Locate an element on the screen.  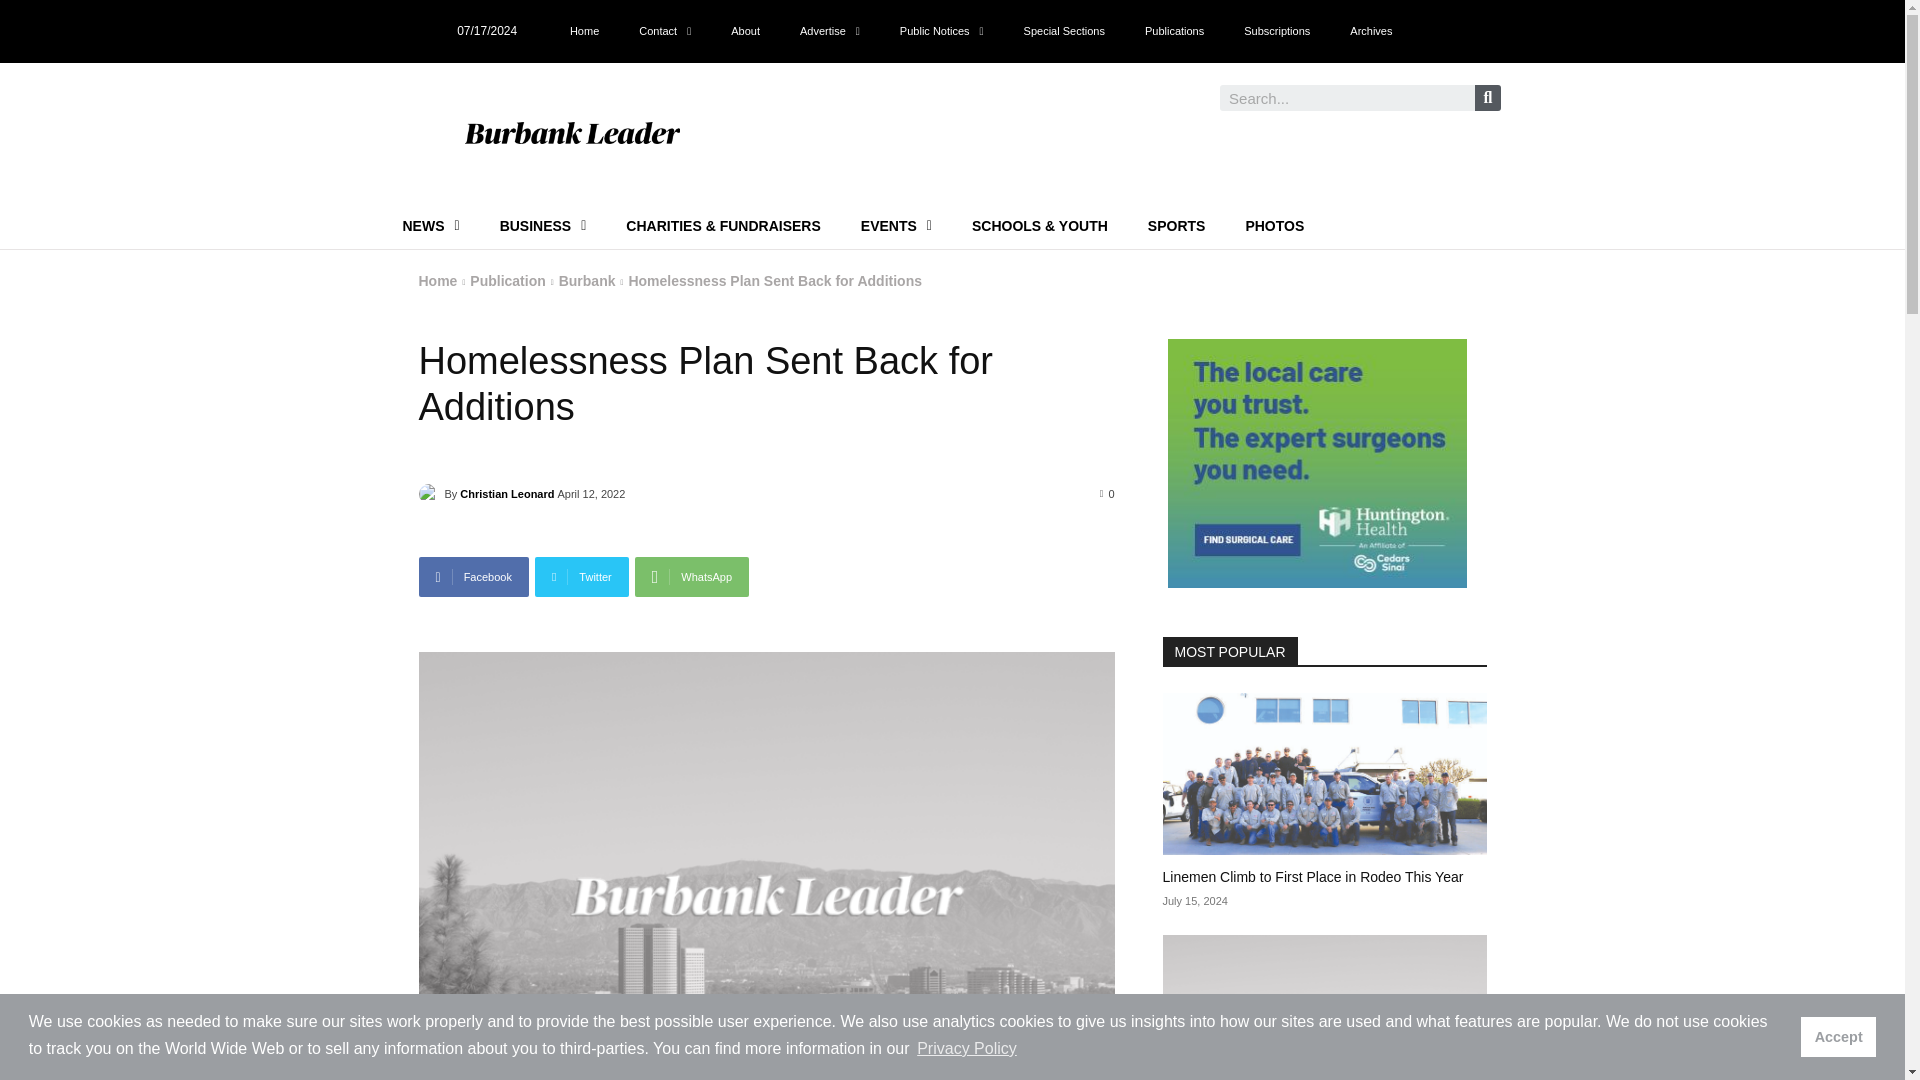
Home is located at coordinates (584, 30).